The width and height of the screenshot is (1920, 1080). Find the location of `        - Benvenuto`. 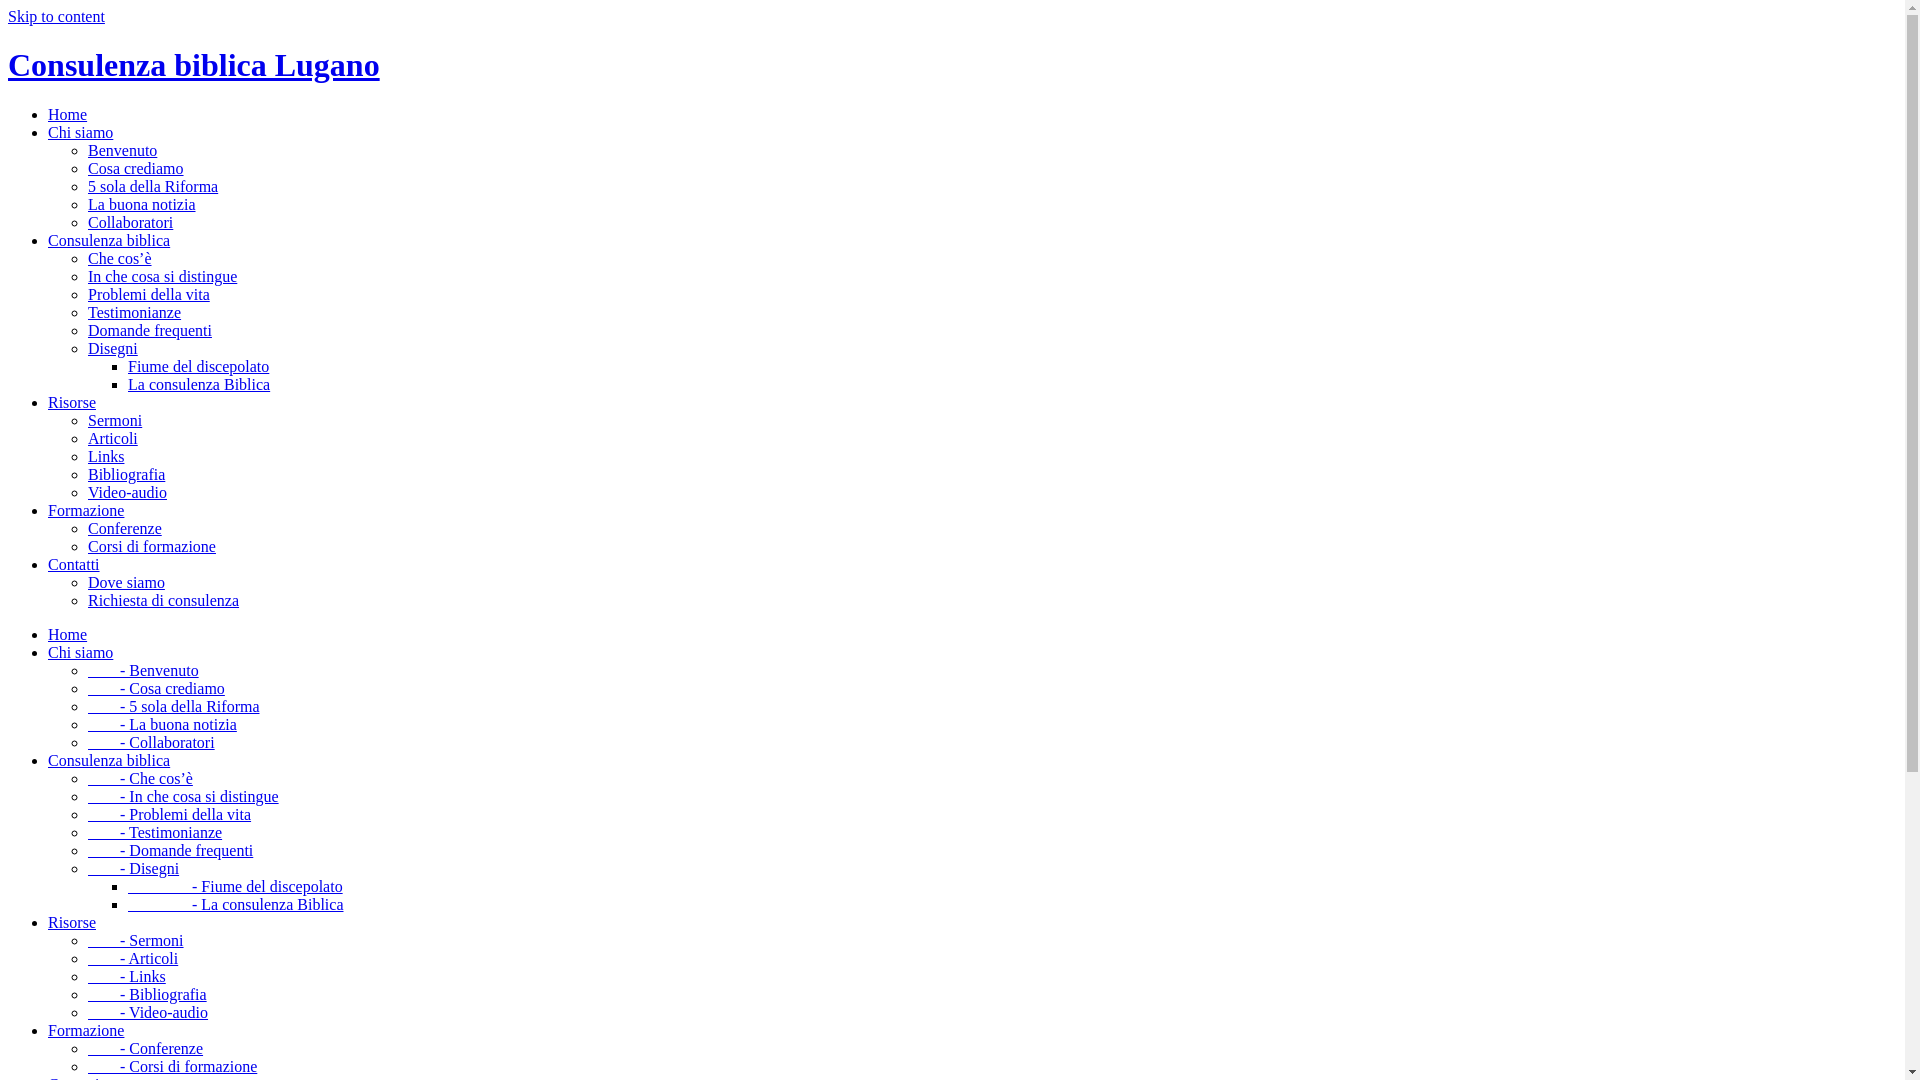

        - Benvenuto is located at coordinates (144, 670).